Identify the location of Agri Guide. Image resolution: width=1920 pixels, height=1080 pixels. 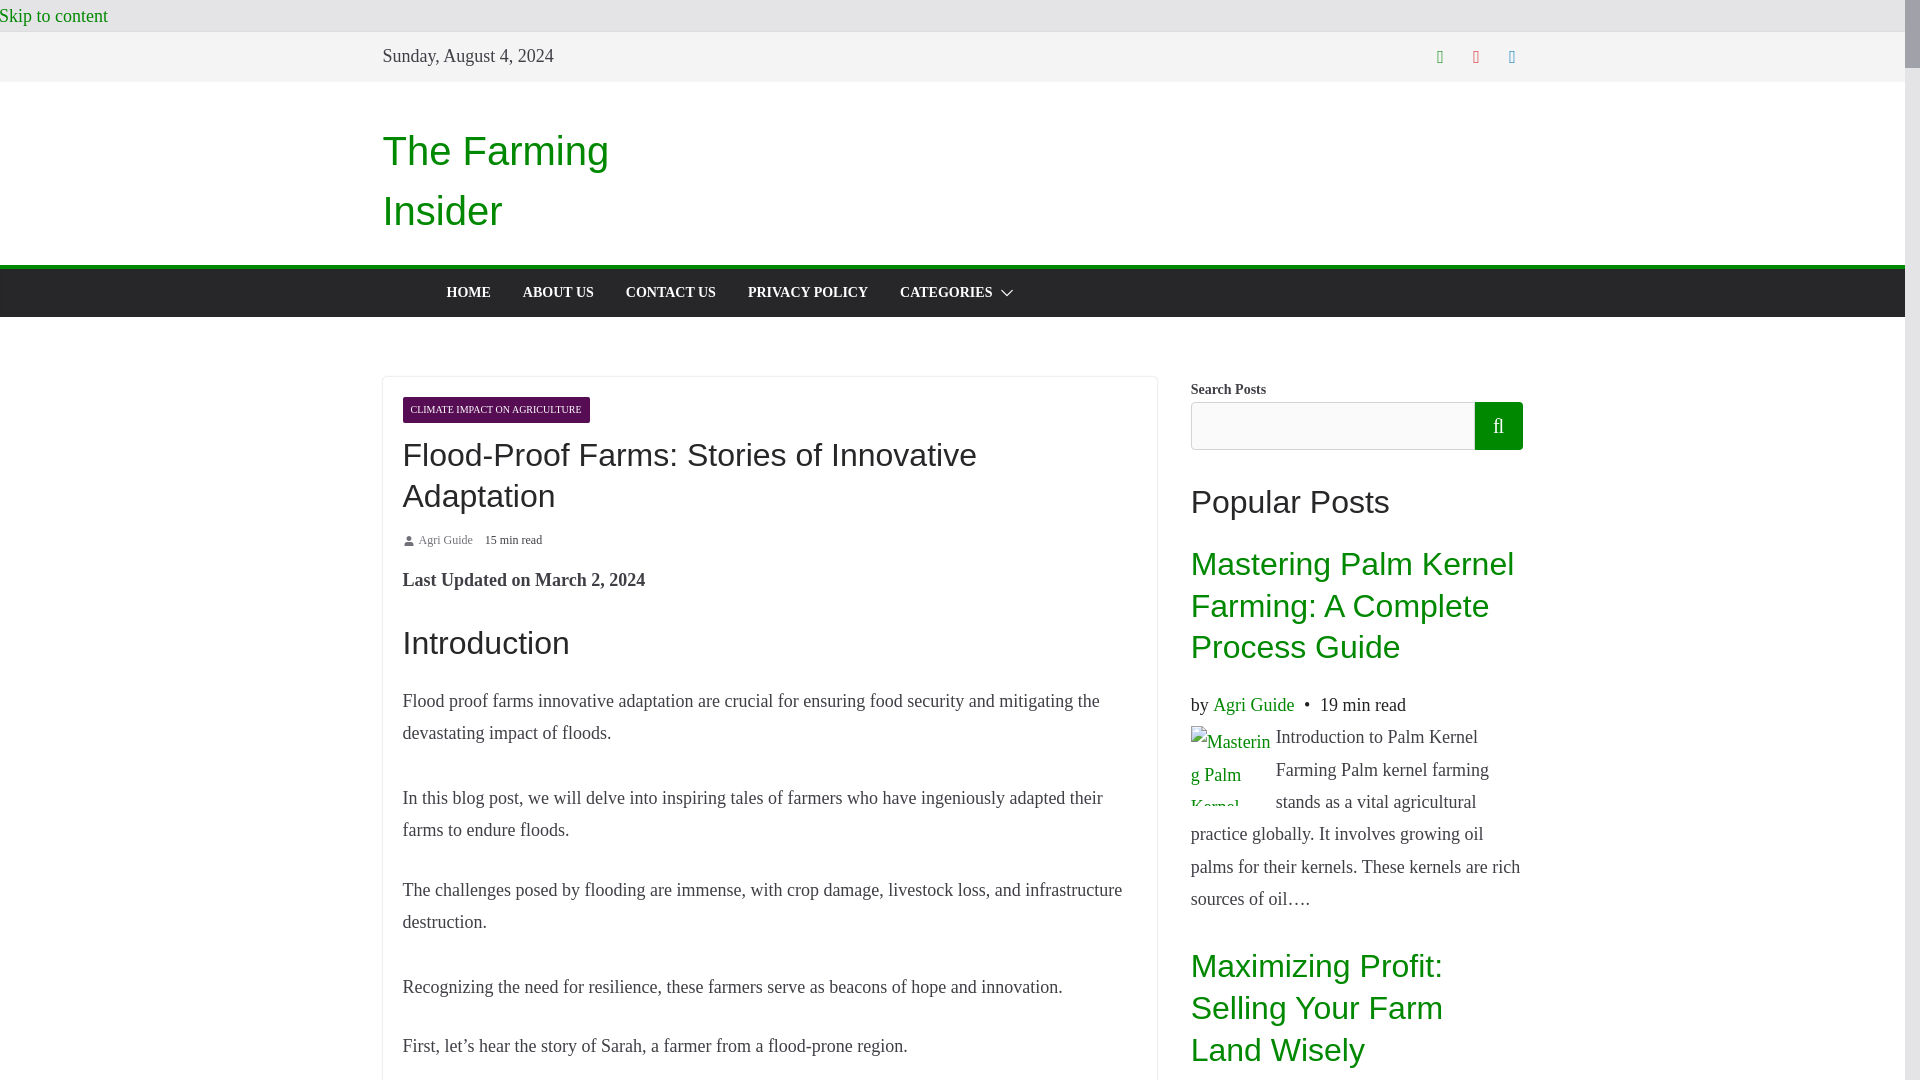
(445, 540).